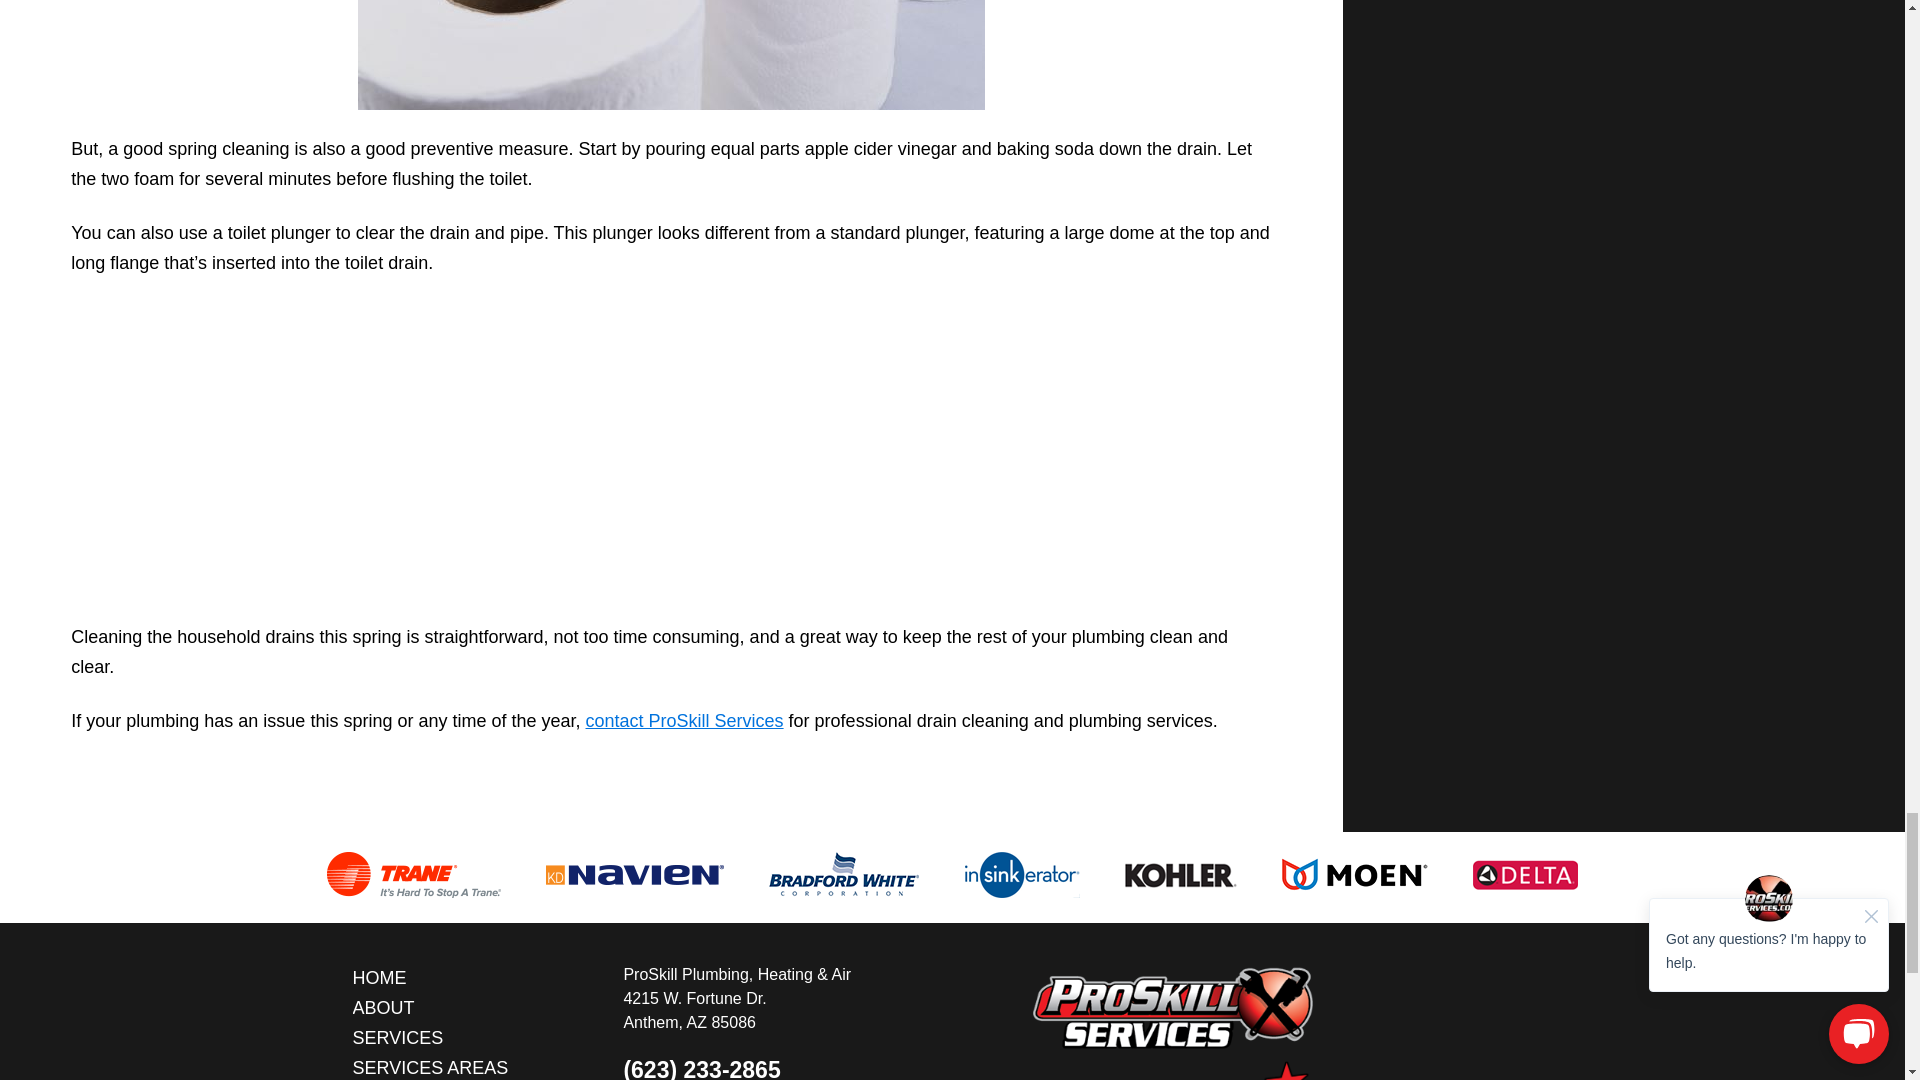 The height and width of the screenshot is (1080, 1920). I want to click on YouTube video player, so click(670, 447).